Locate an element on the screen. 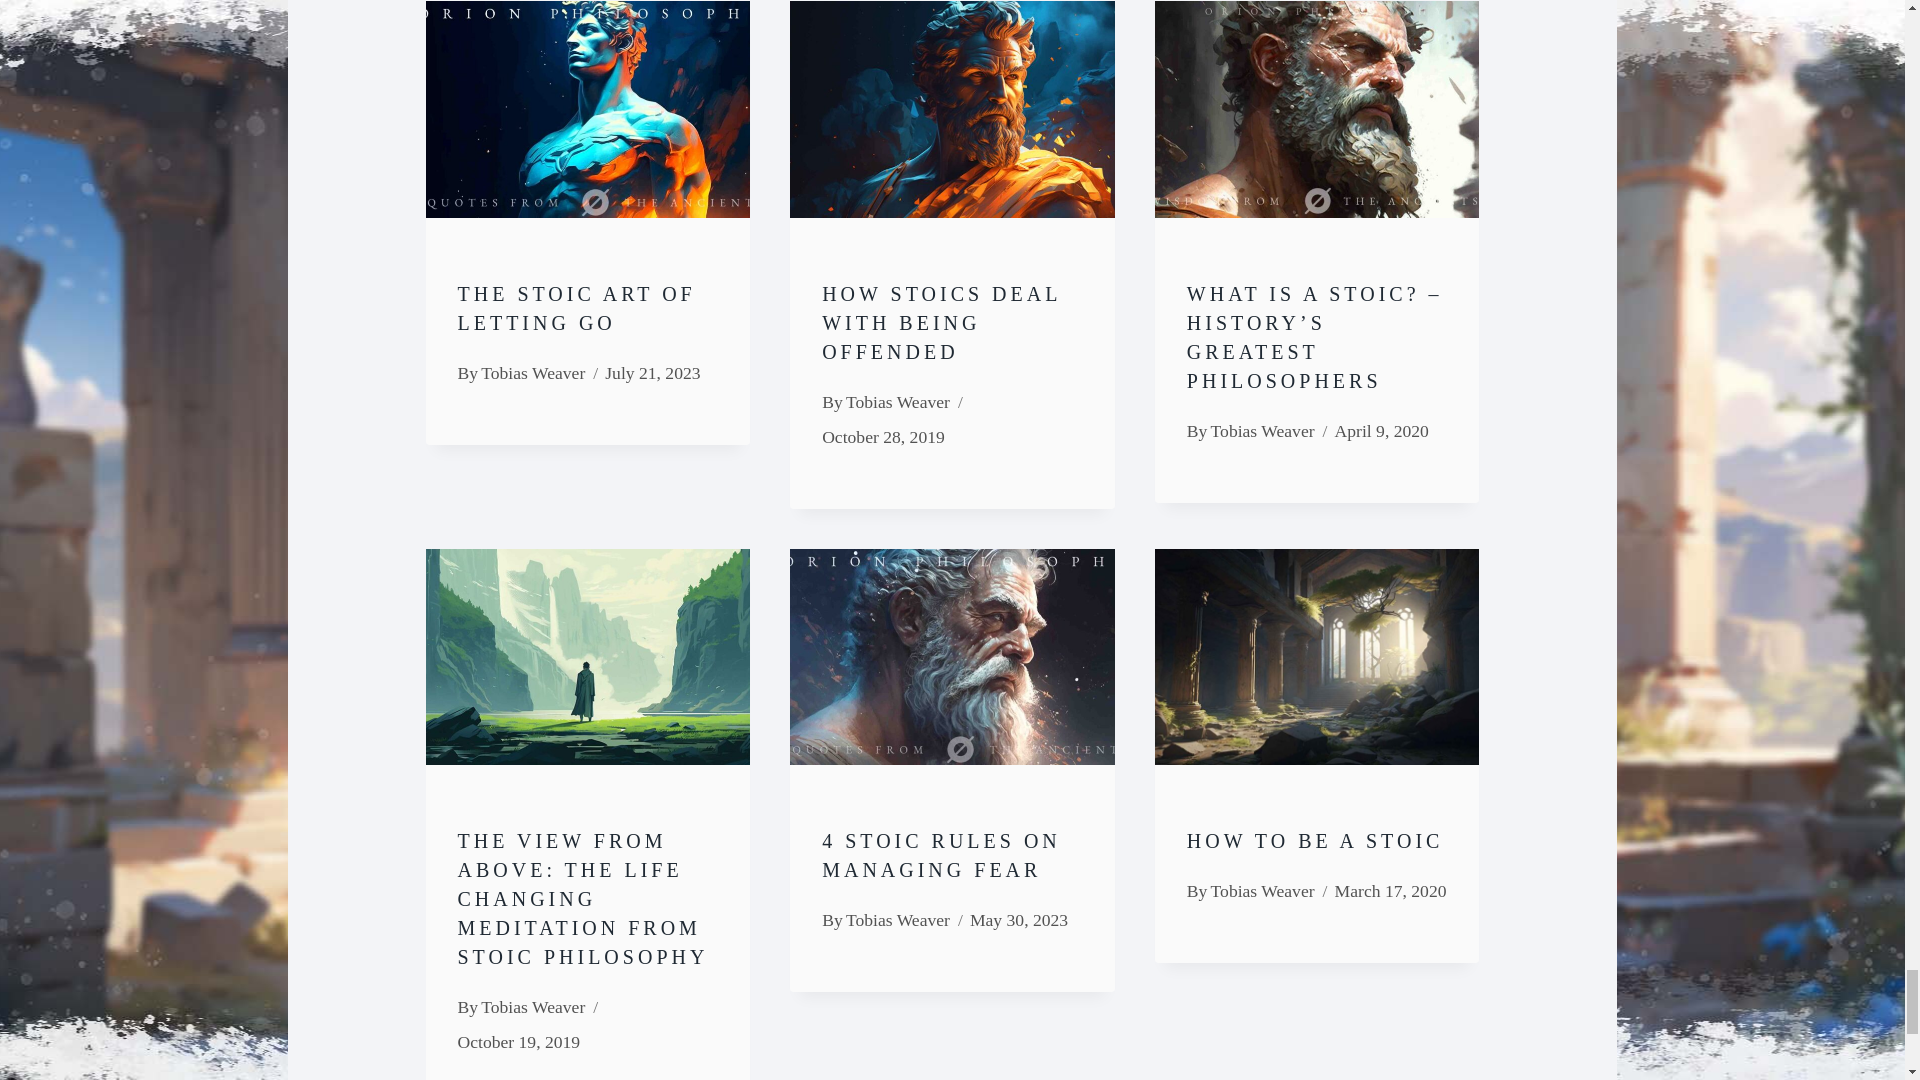  How Stoics Deal With Being Offended 7 is located at coordinates (952, 109).